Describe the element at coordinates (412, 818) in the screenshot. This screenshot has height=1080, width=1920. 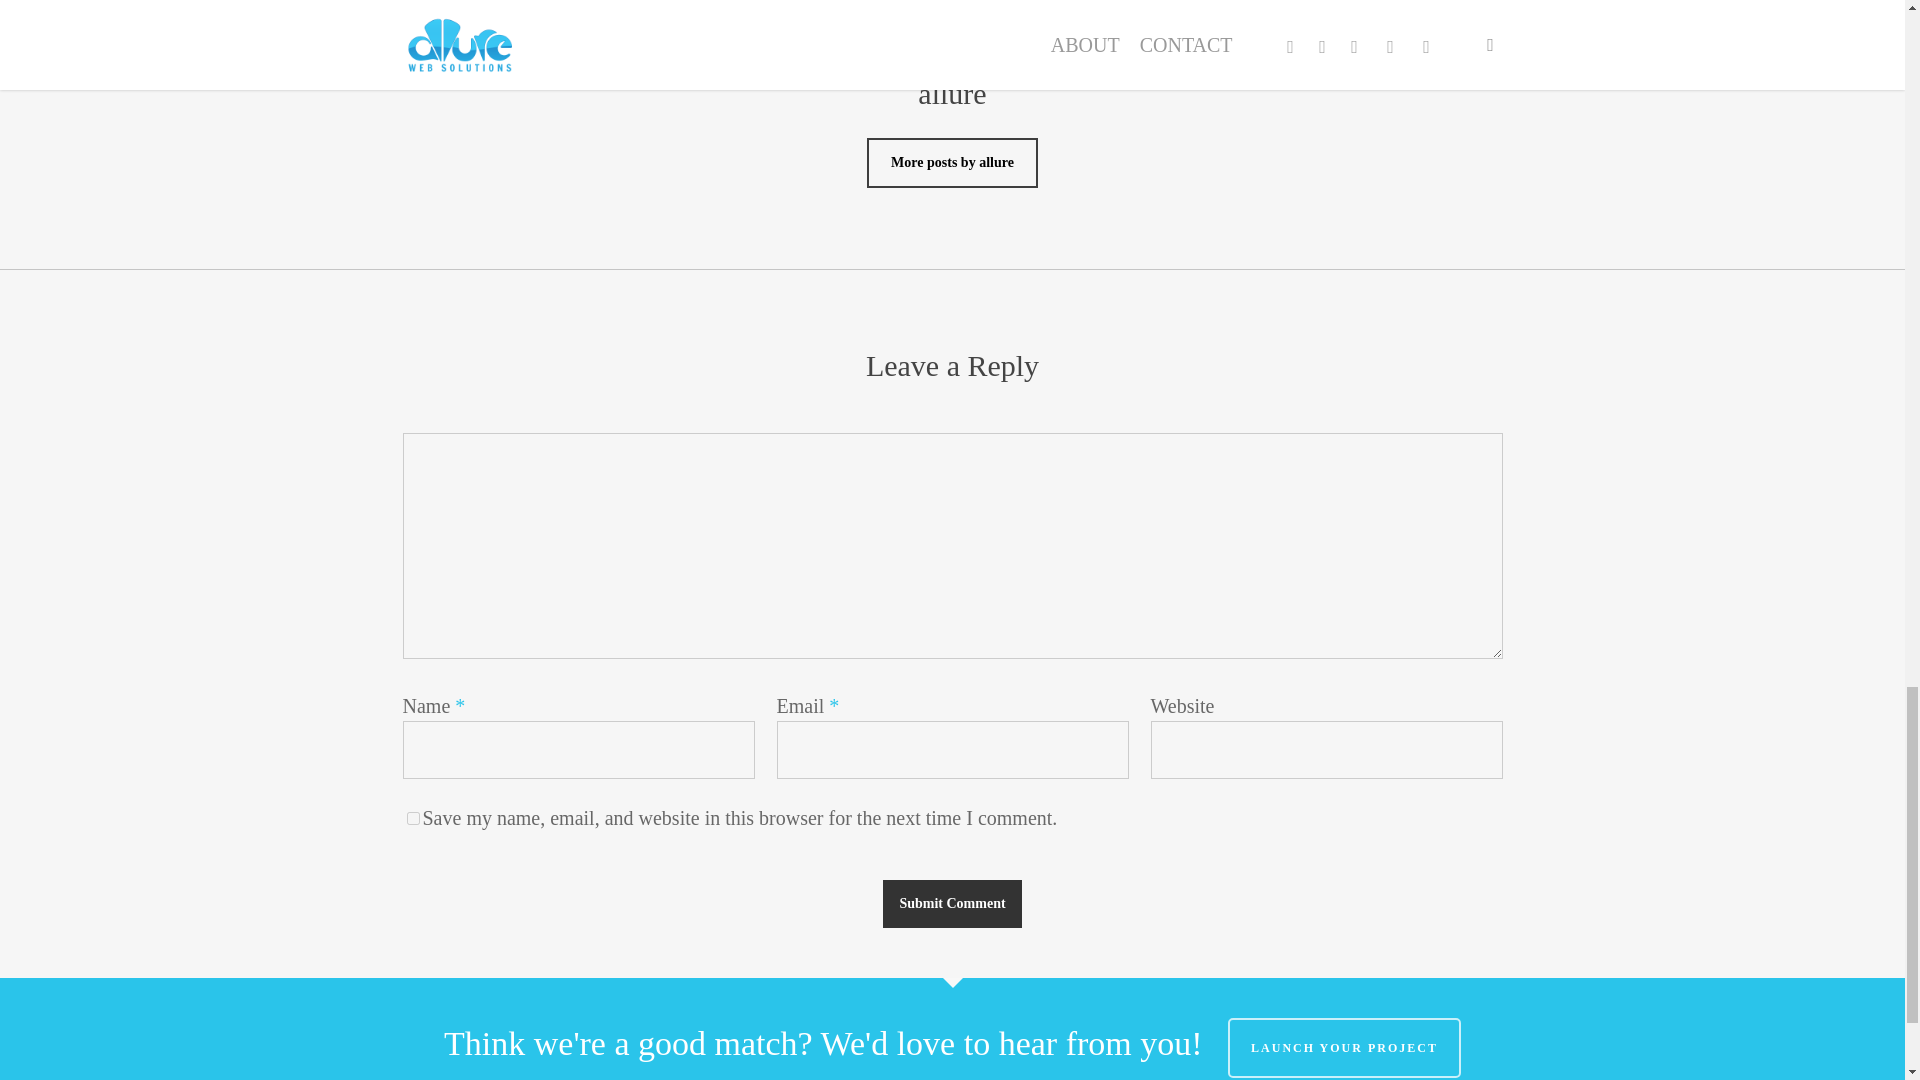
I see `yes` at that location.